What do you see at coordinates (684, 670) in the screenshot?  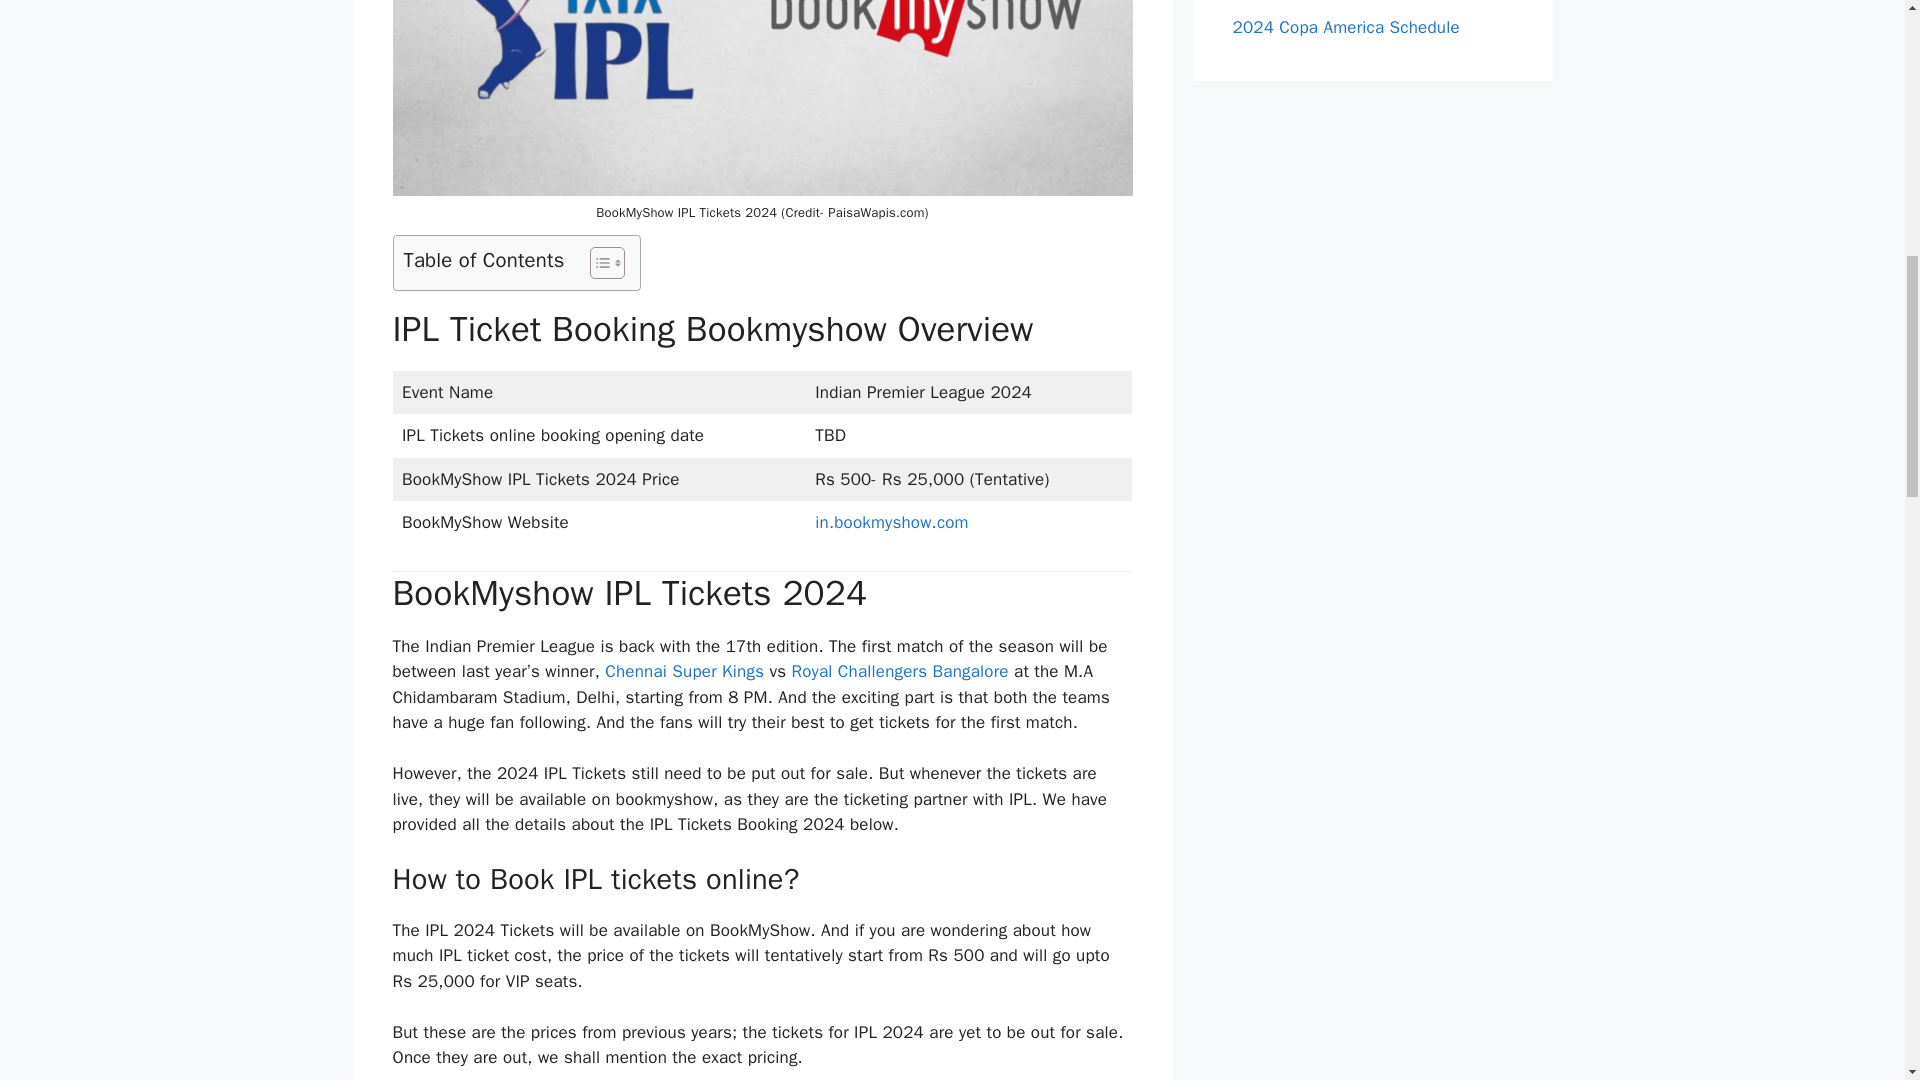 I see `Chennai Super Kings` at bounding box center [684, 670].